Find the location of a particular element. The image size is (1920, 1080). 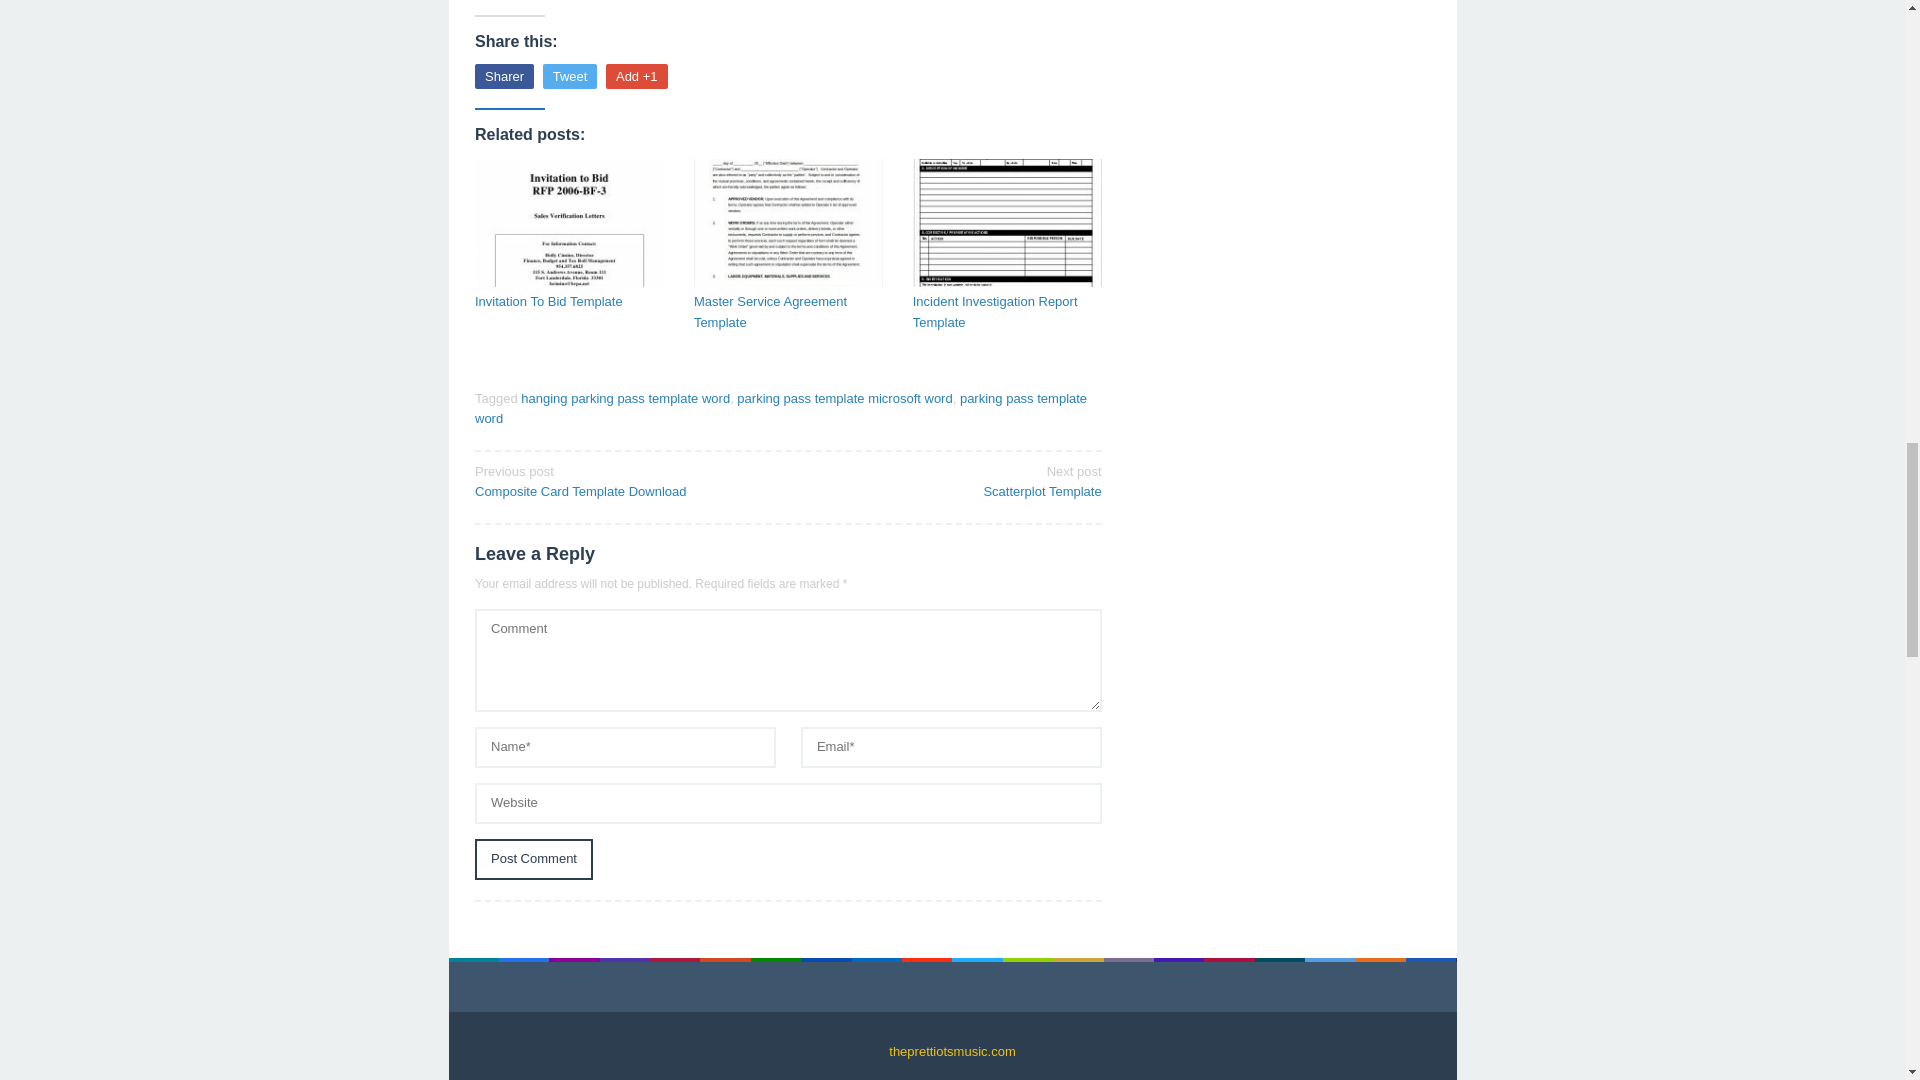

parking pass template word is located at coordinates (844, 397).